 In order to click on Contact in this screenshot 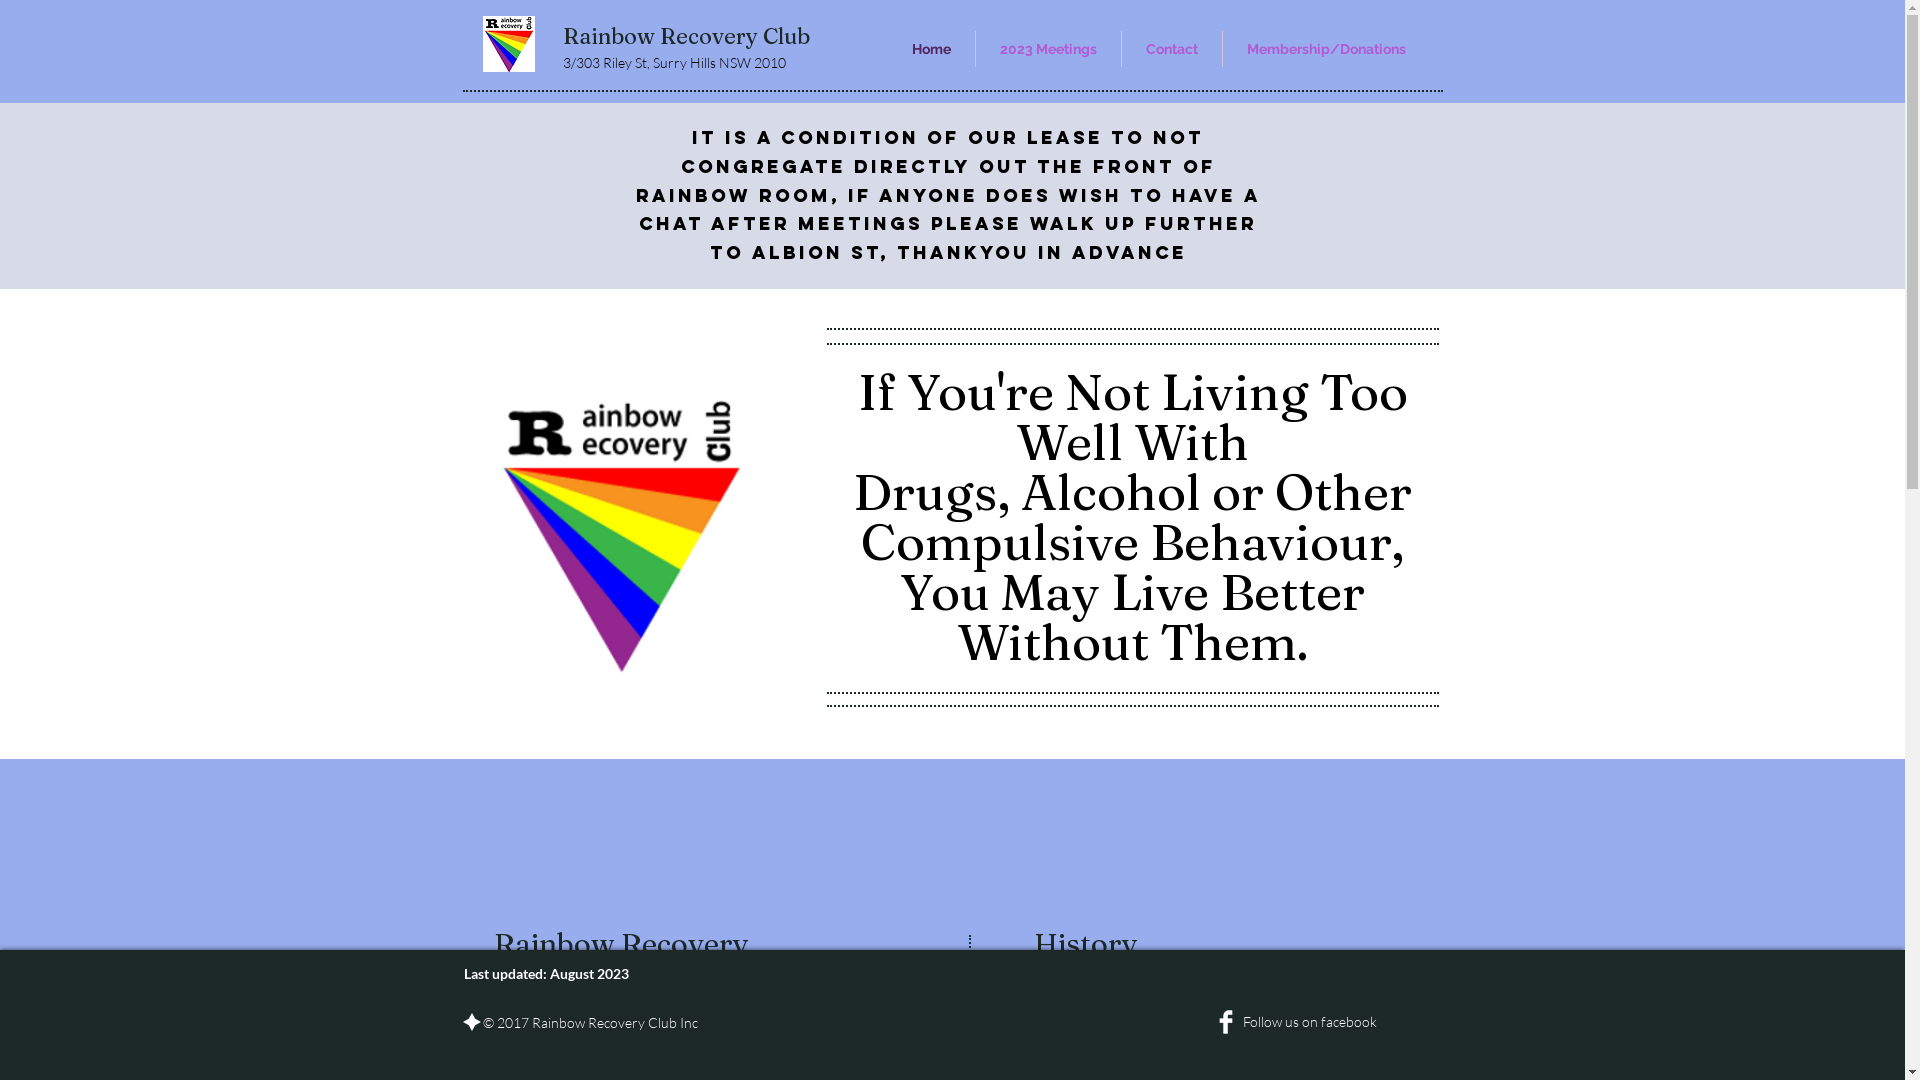, I will do `click(1172, 49)`.